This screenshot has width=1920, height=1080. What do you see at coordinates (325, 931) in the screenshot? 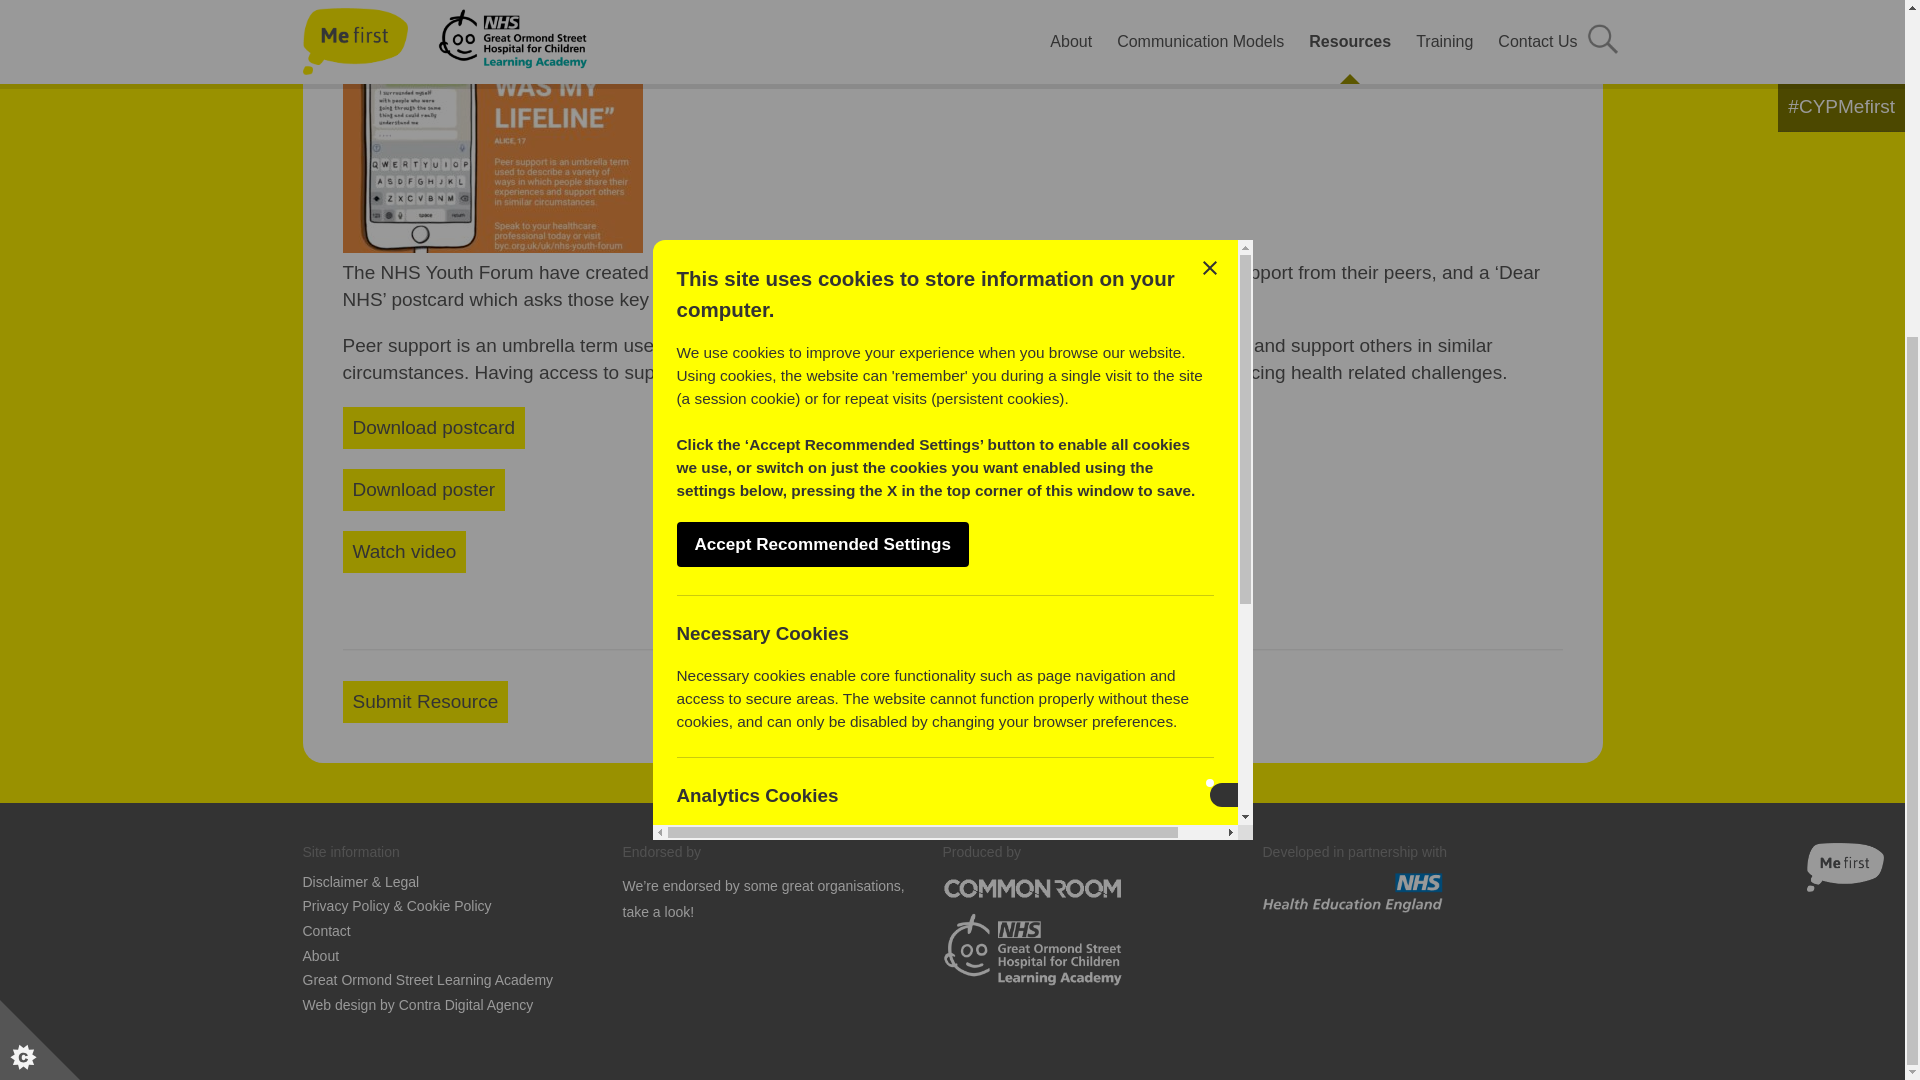
I see `Contact` at bounding box center [325, 931].